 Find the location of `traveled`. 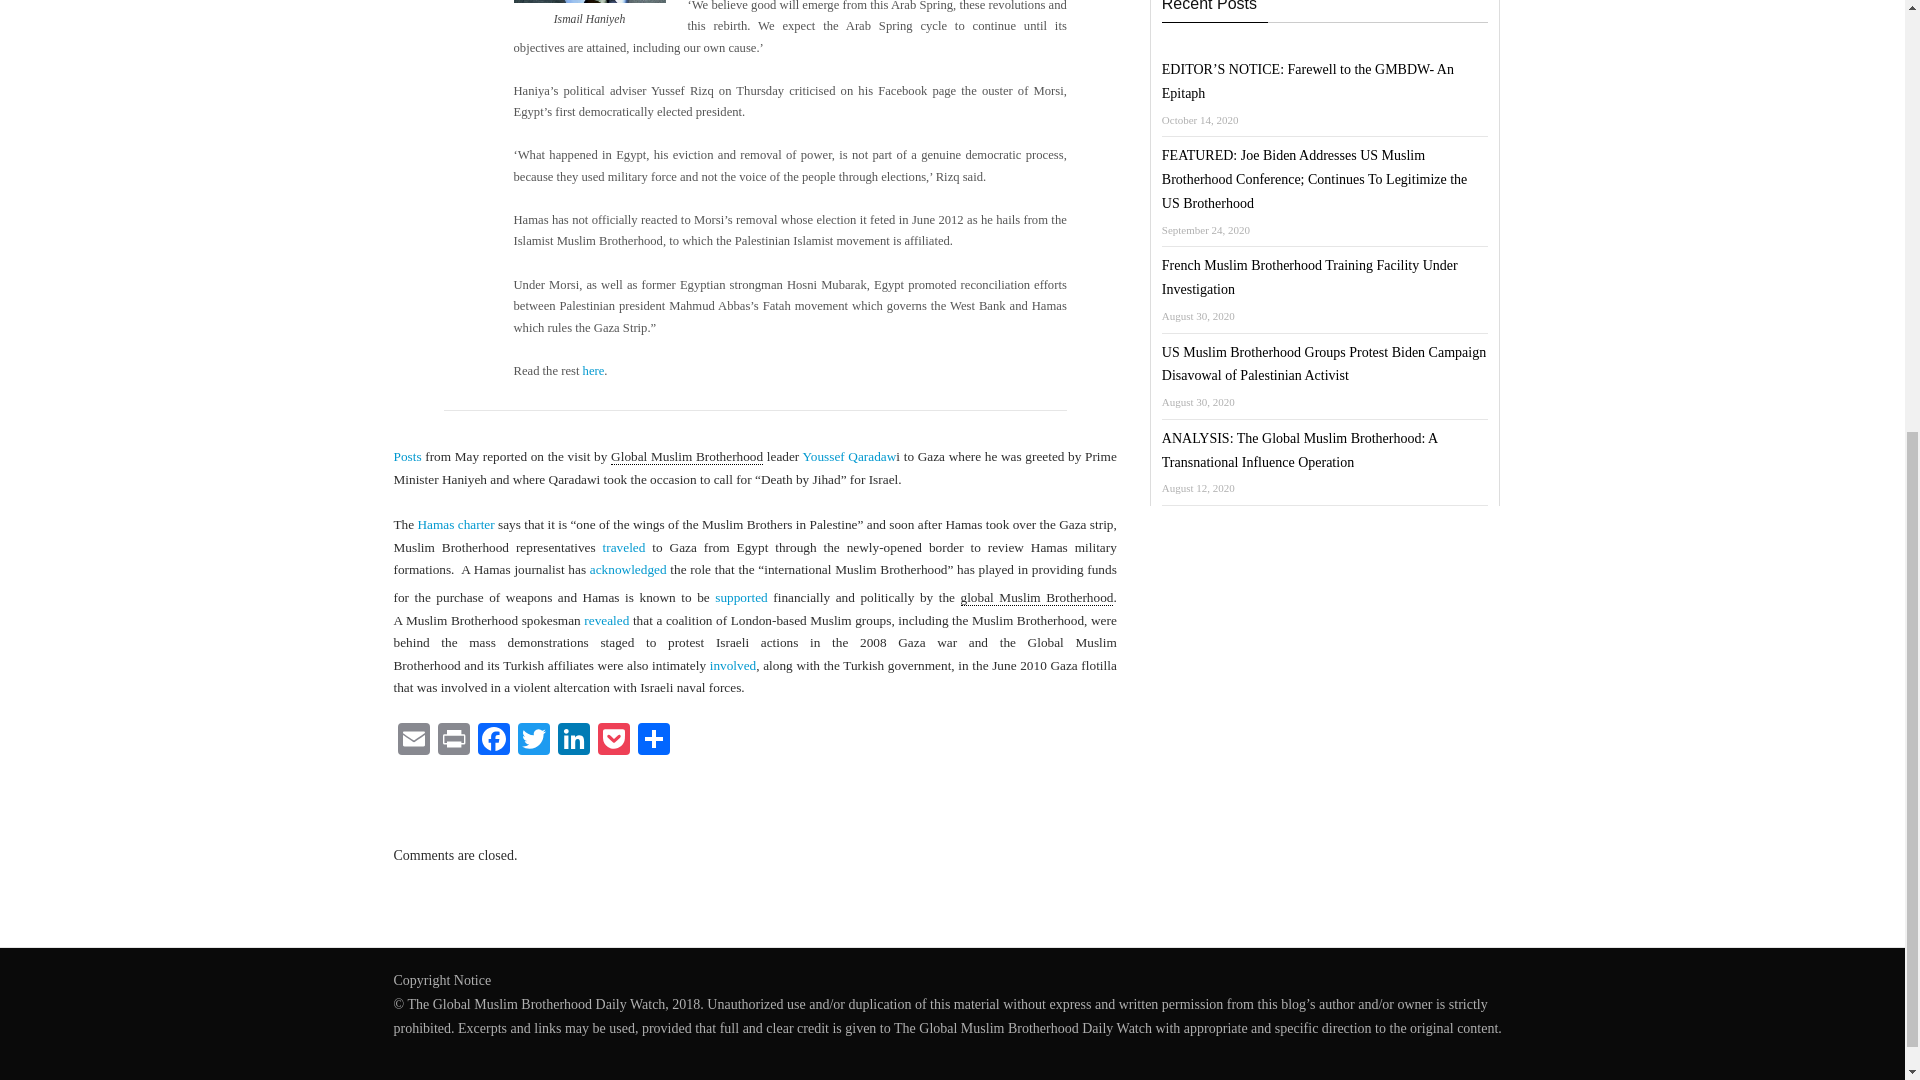

traveled is located at coordinates (624, 548).